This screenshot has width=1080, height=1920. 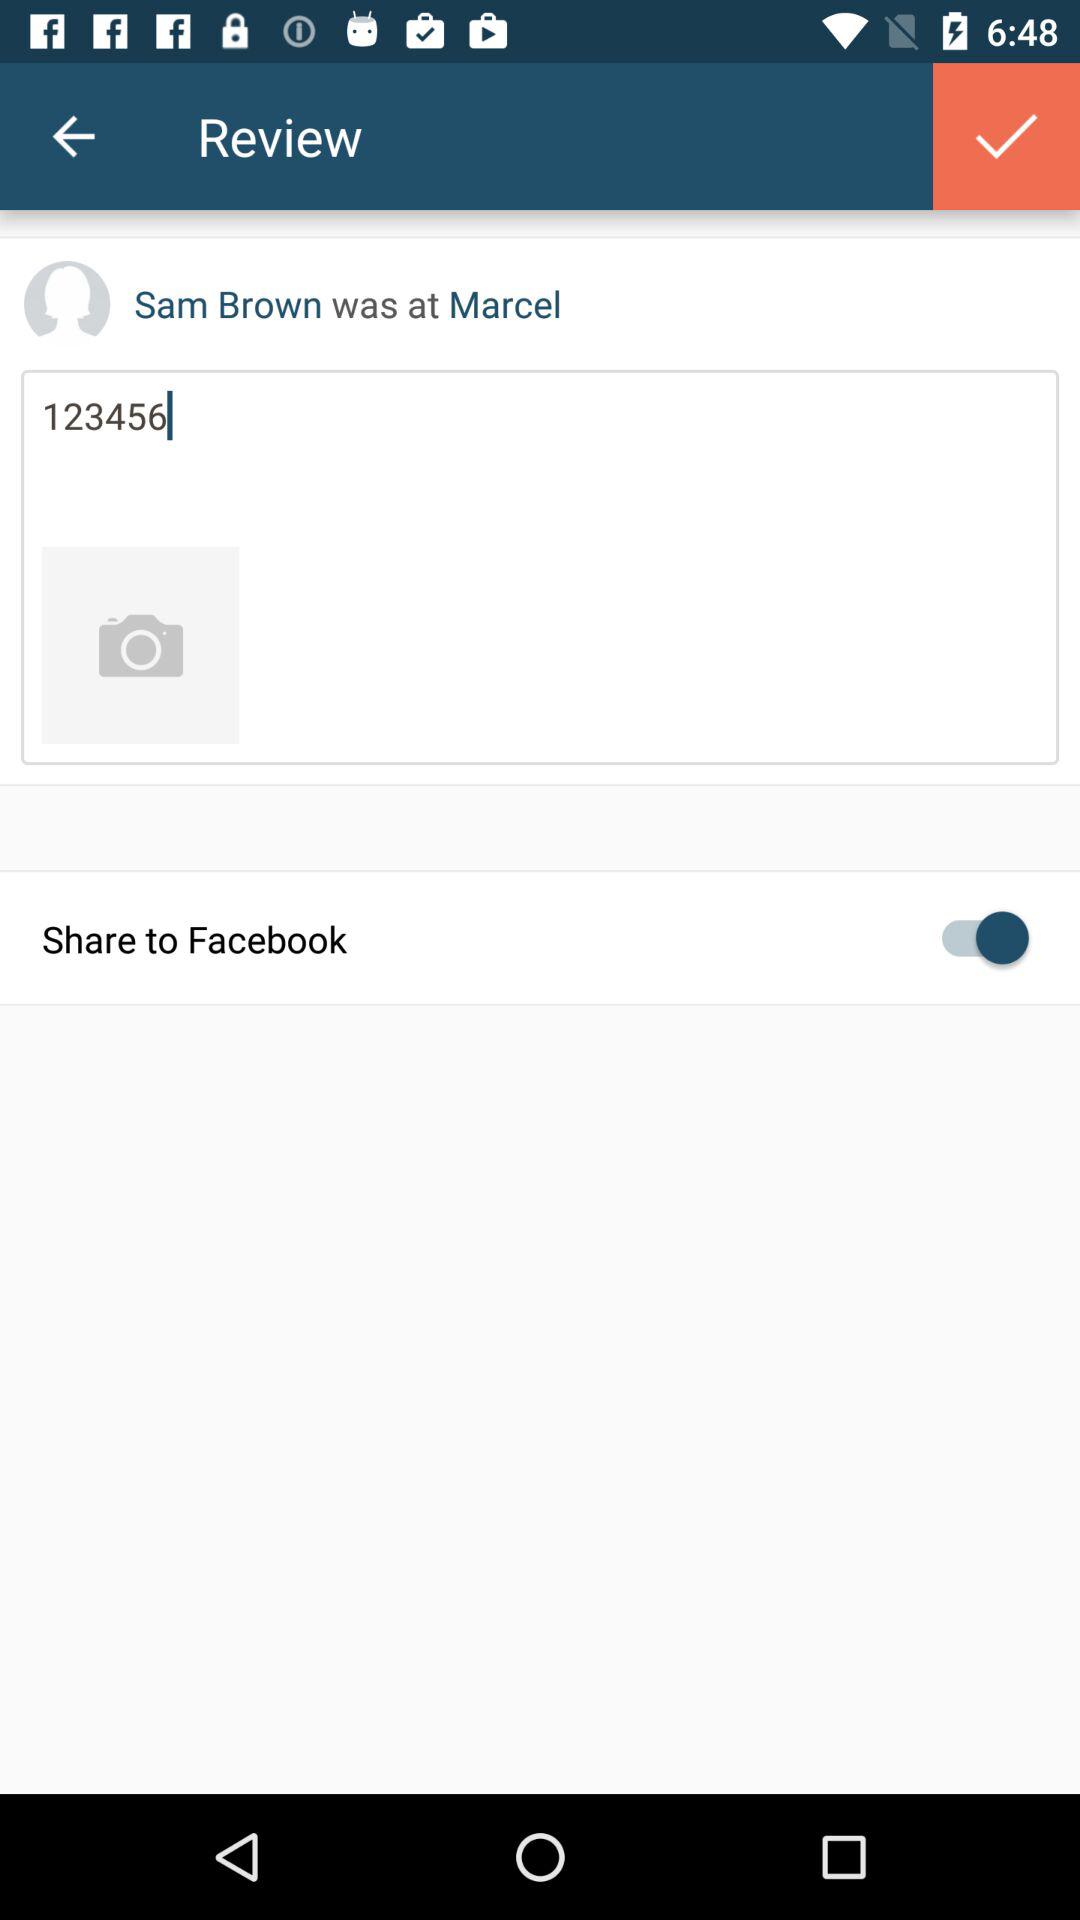 What do you see at coordinates (540, 458) in the screenshot?
I see `flip to 123456 item` at bounding box center [540, 458].